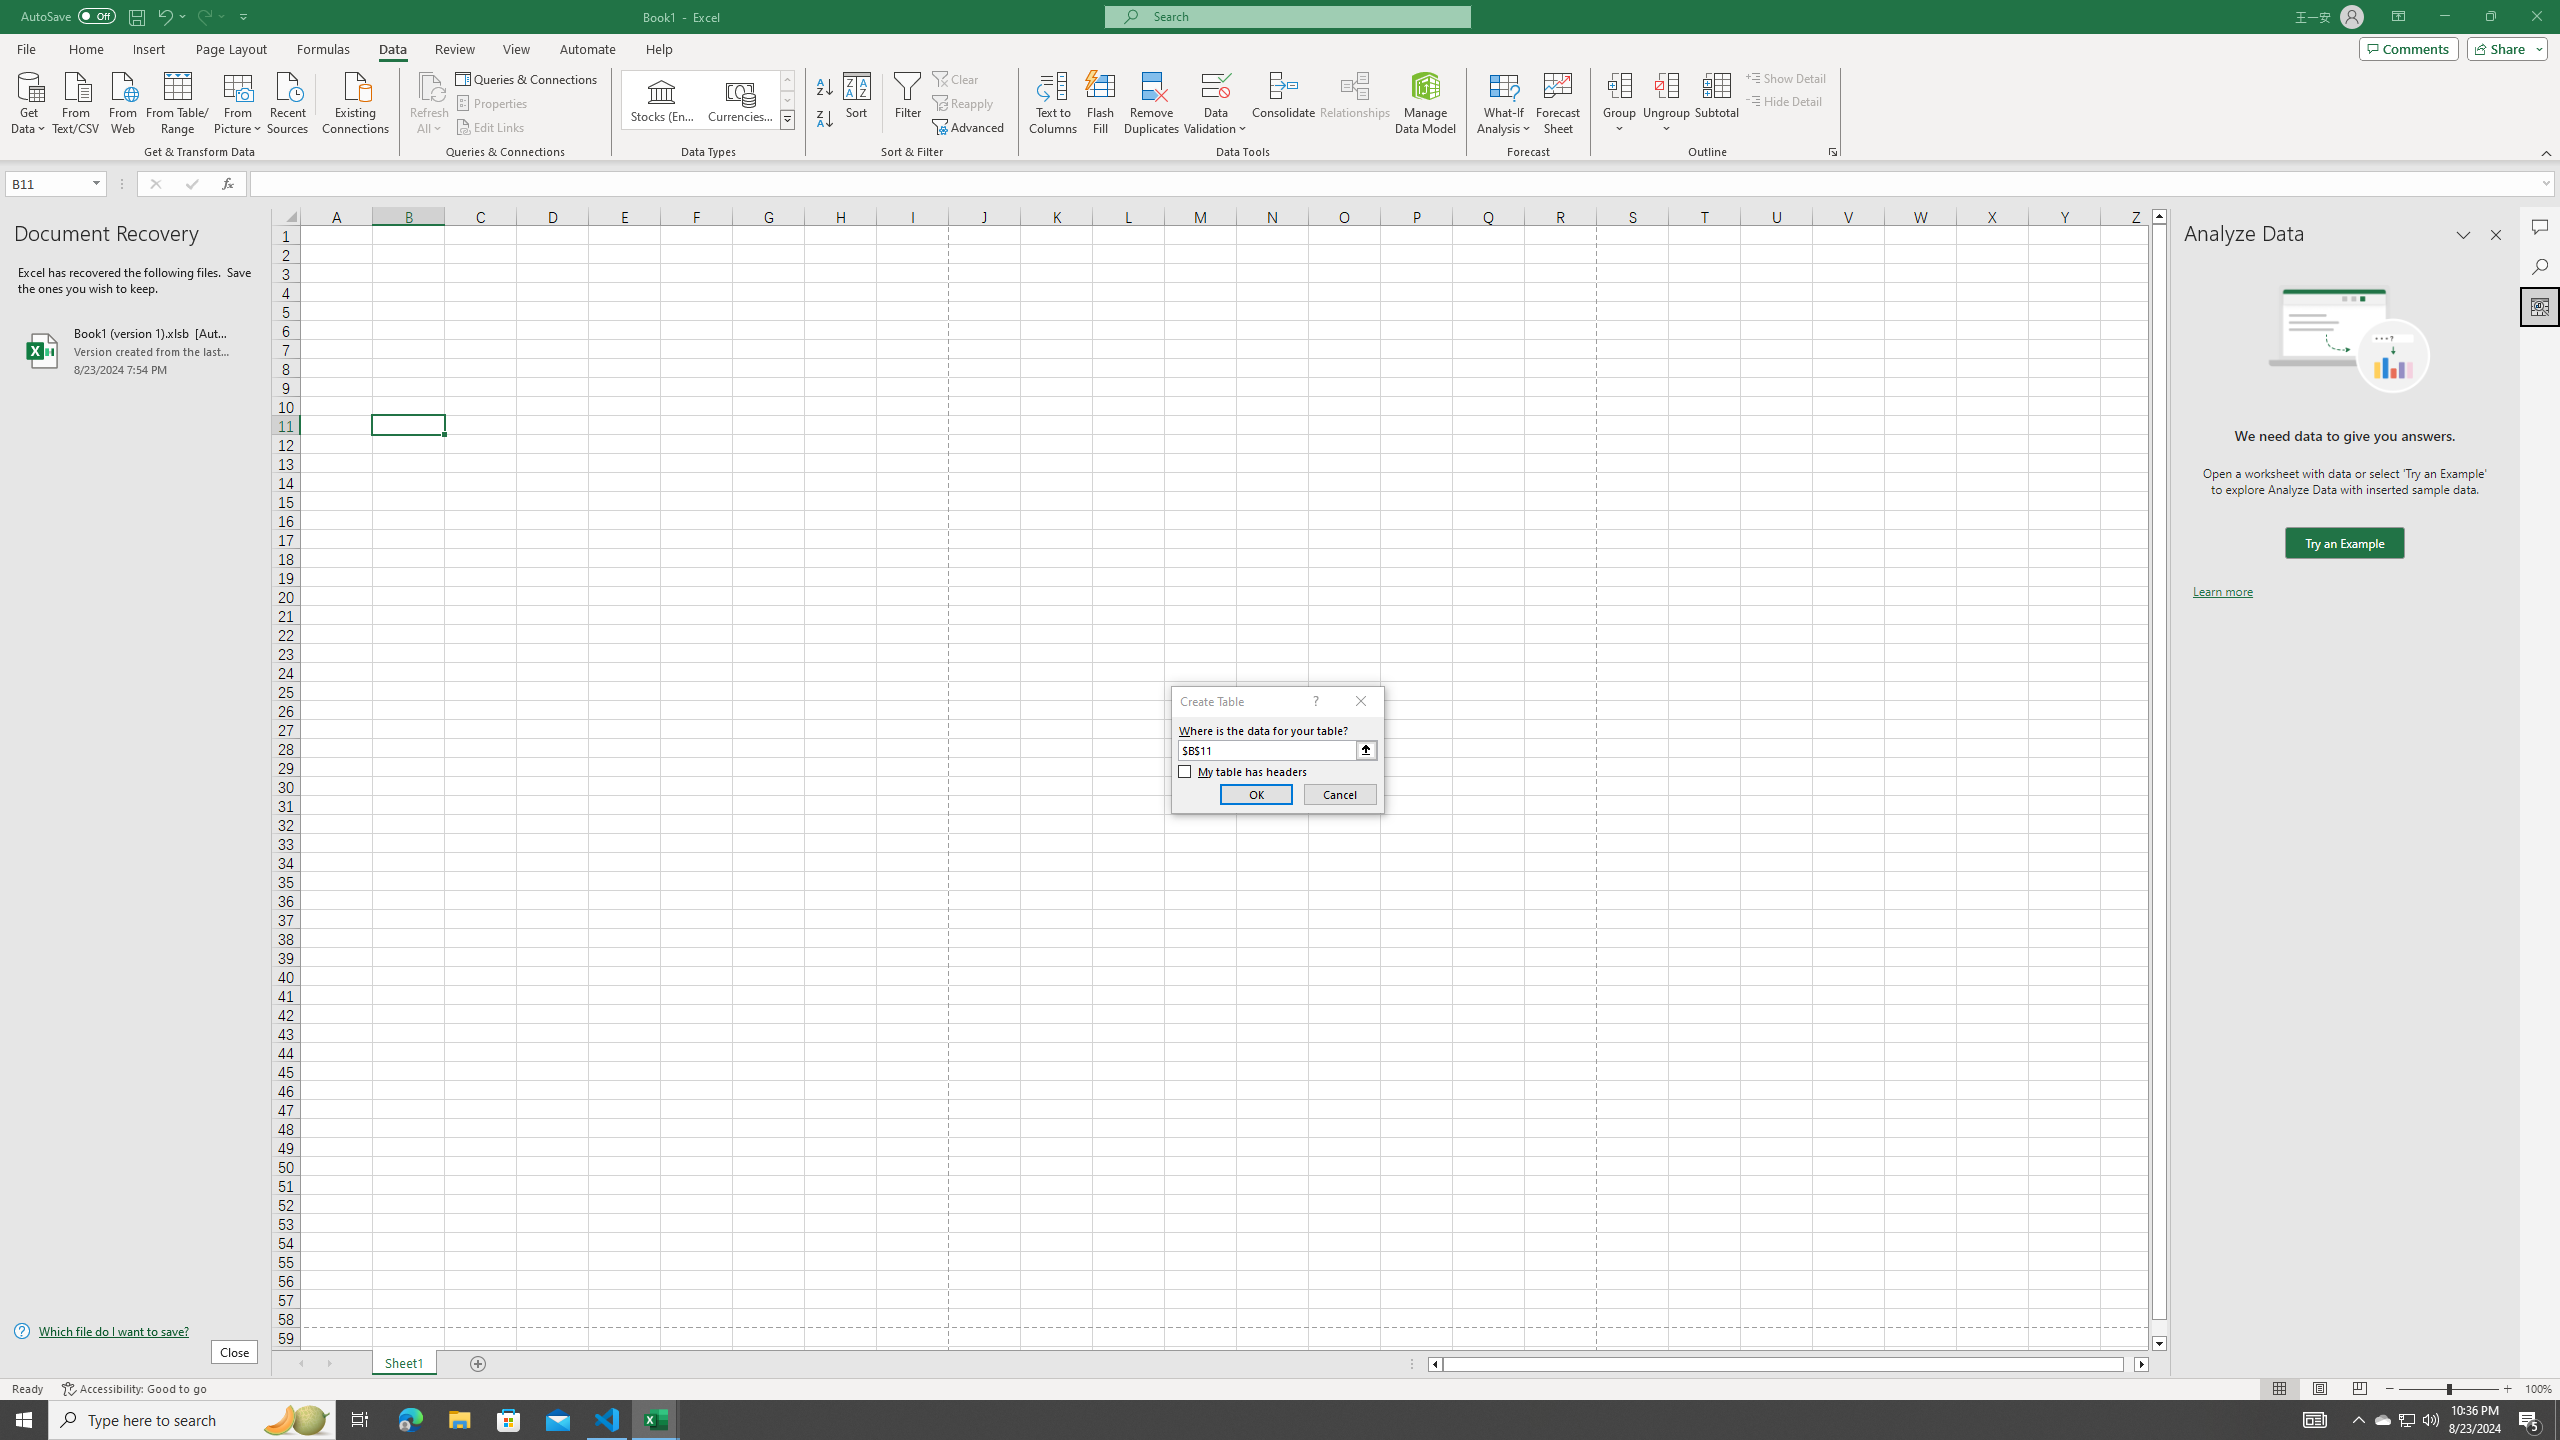  What do you see at coordinates (964, 104) in the screenshot?
I see `Reapply` at bounding box center [964, 104].